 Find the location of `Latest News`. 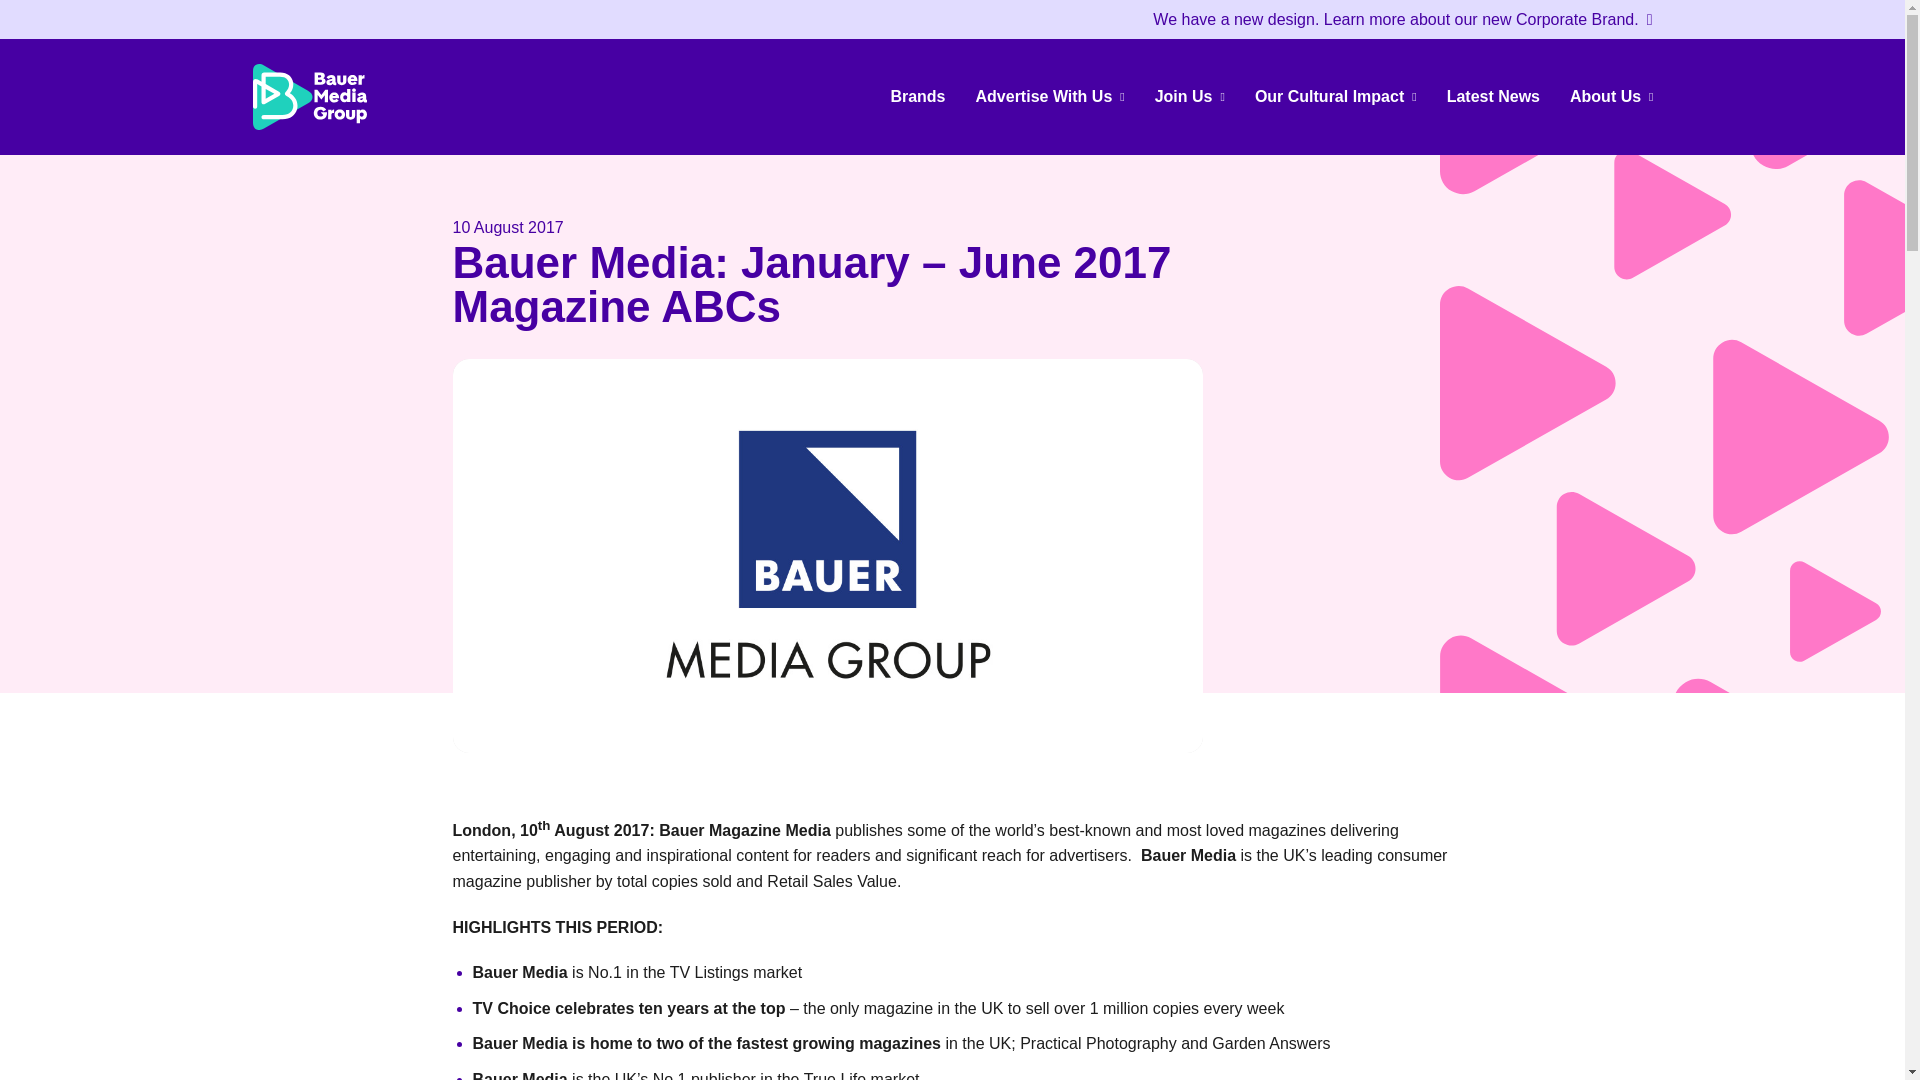

Latest News is located at coordinates (1494, 96).